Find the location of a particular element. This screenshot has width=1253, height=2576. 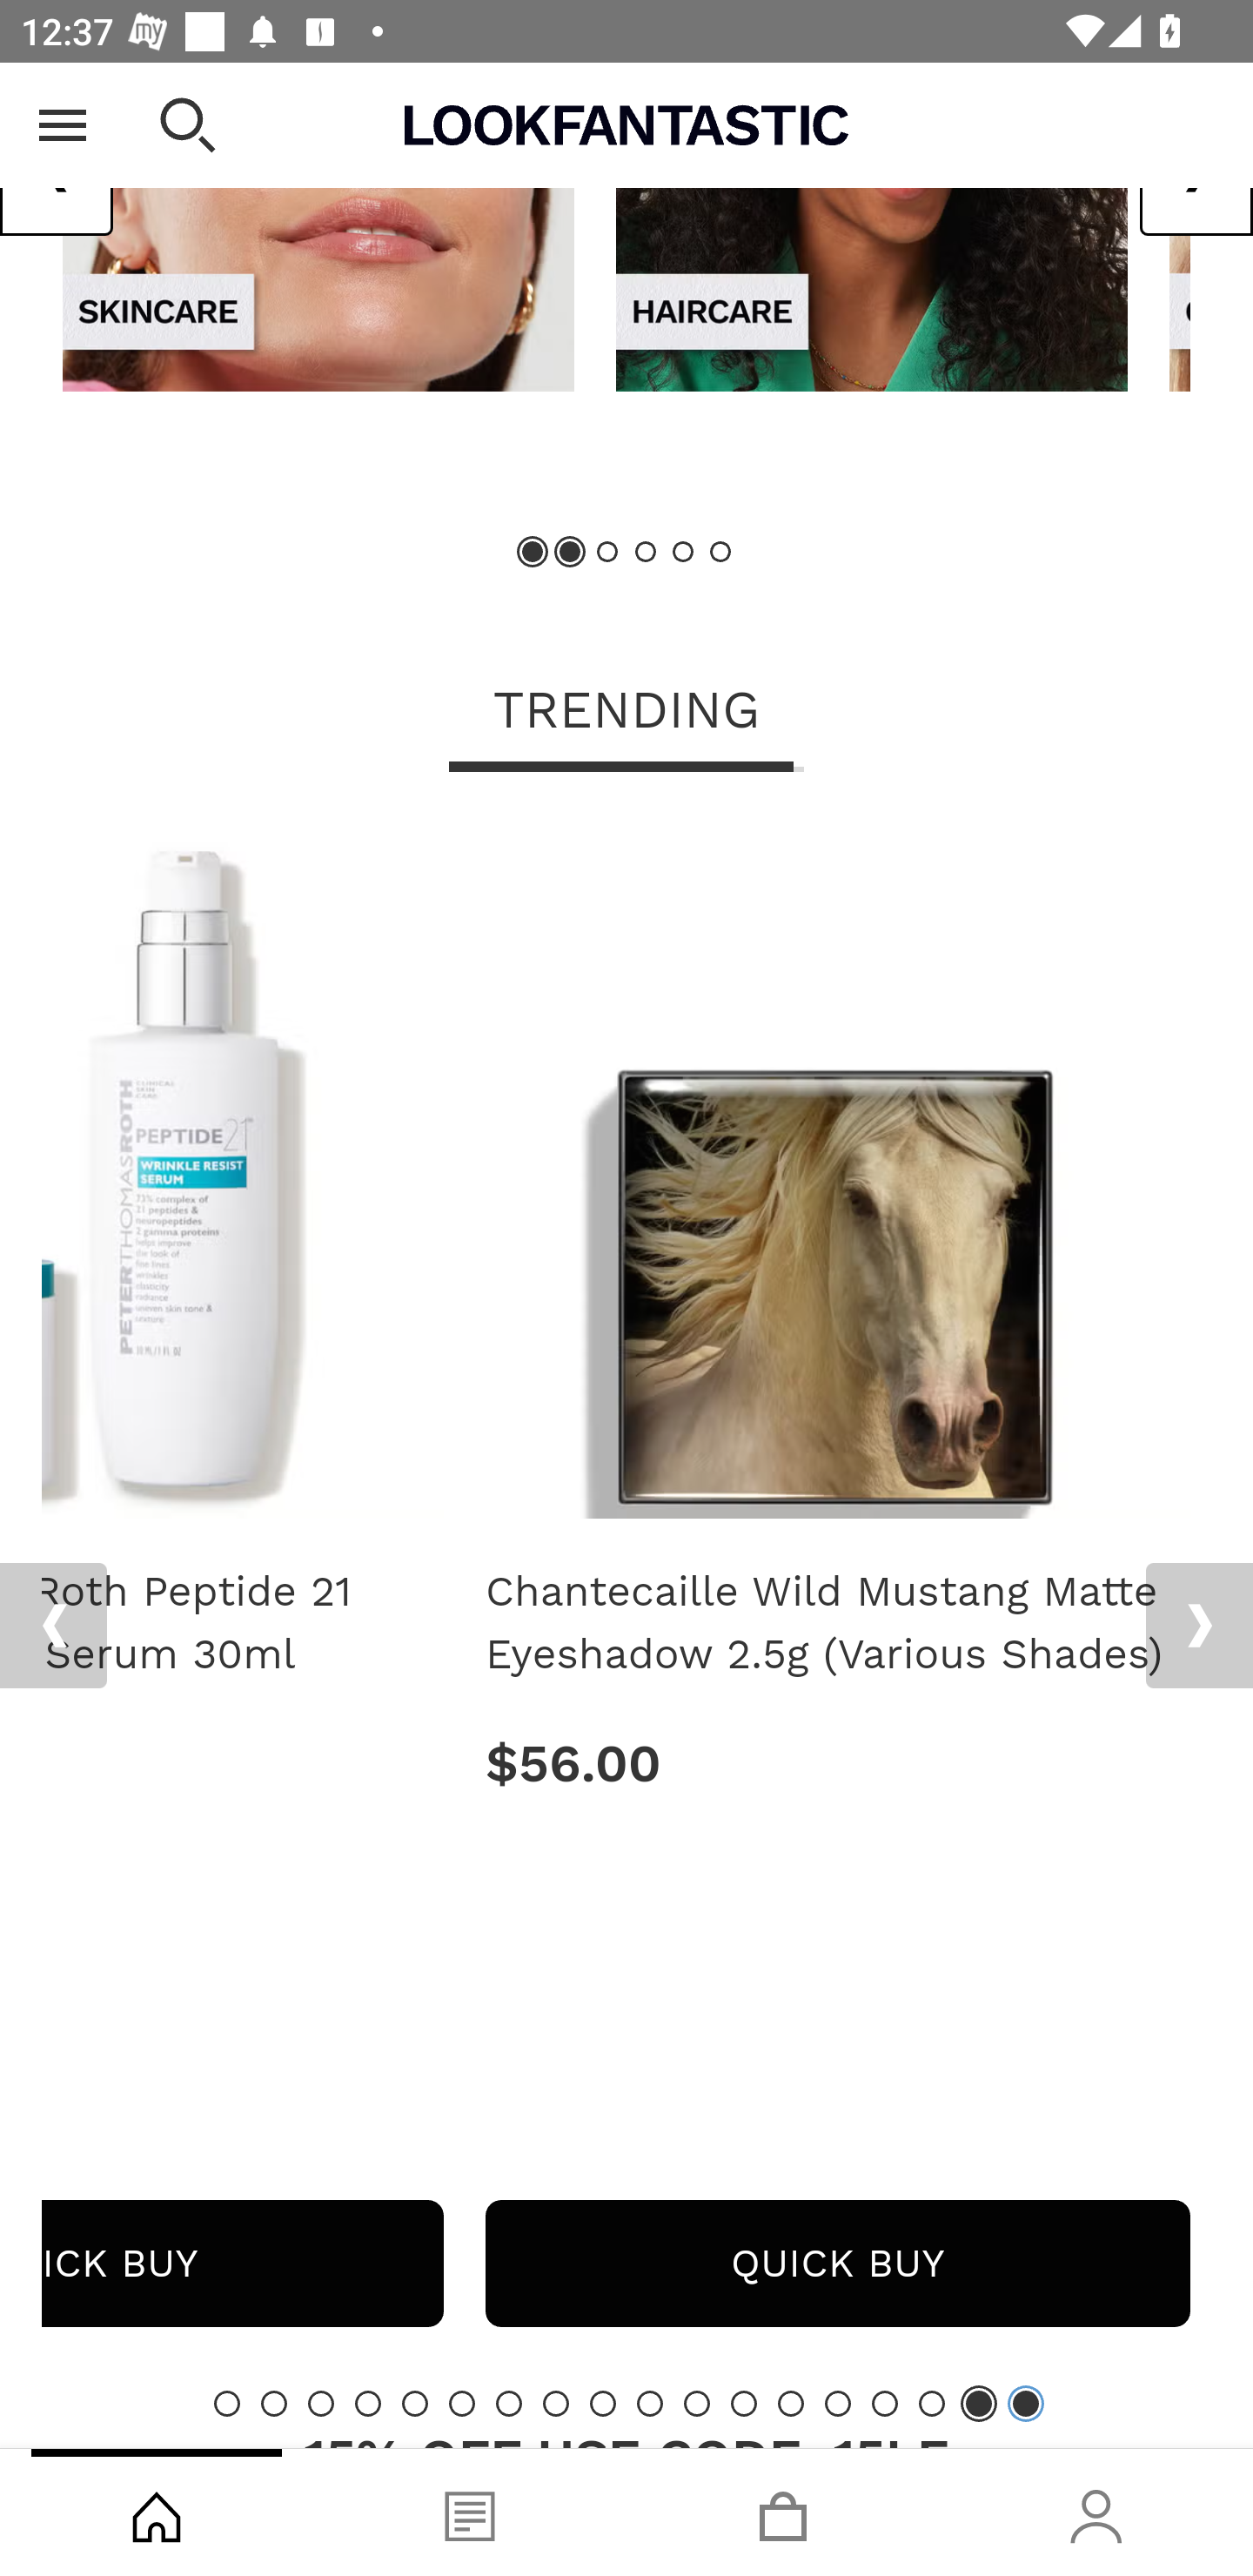

Showing Slide 17 (Current Item) is located at coordinates (979, 2403).